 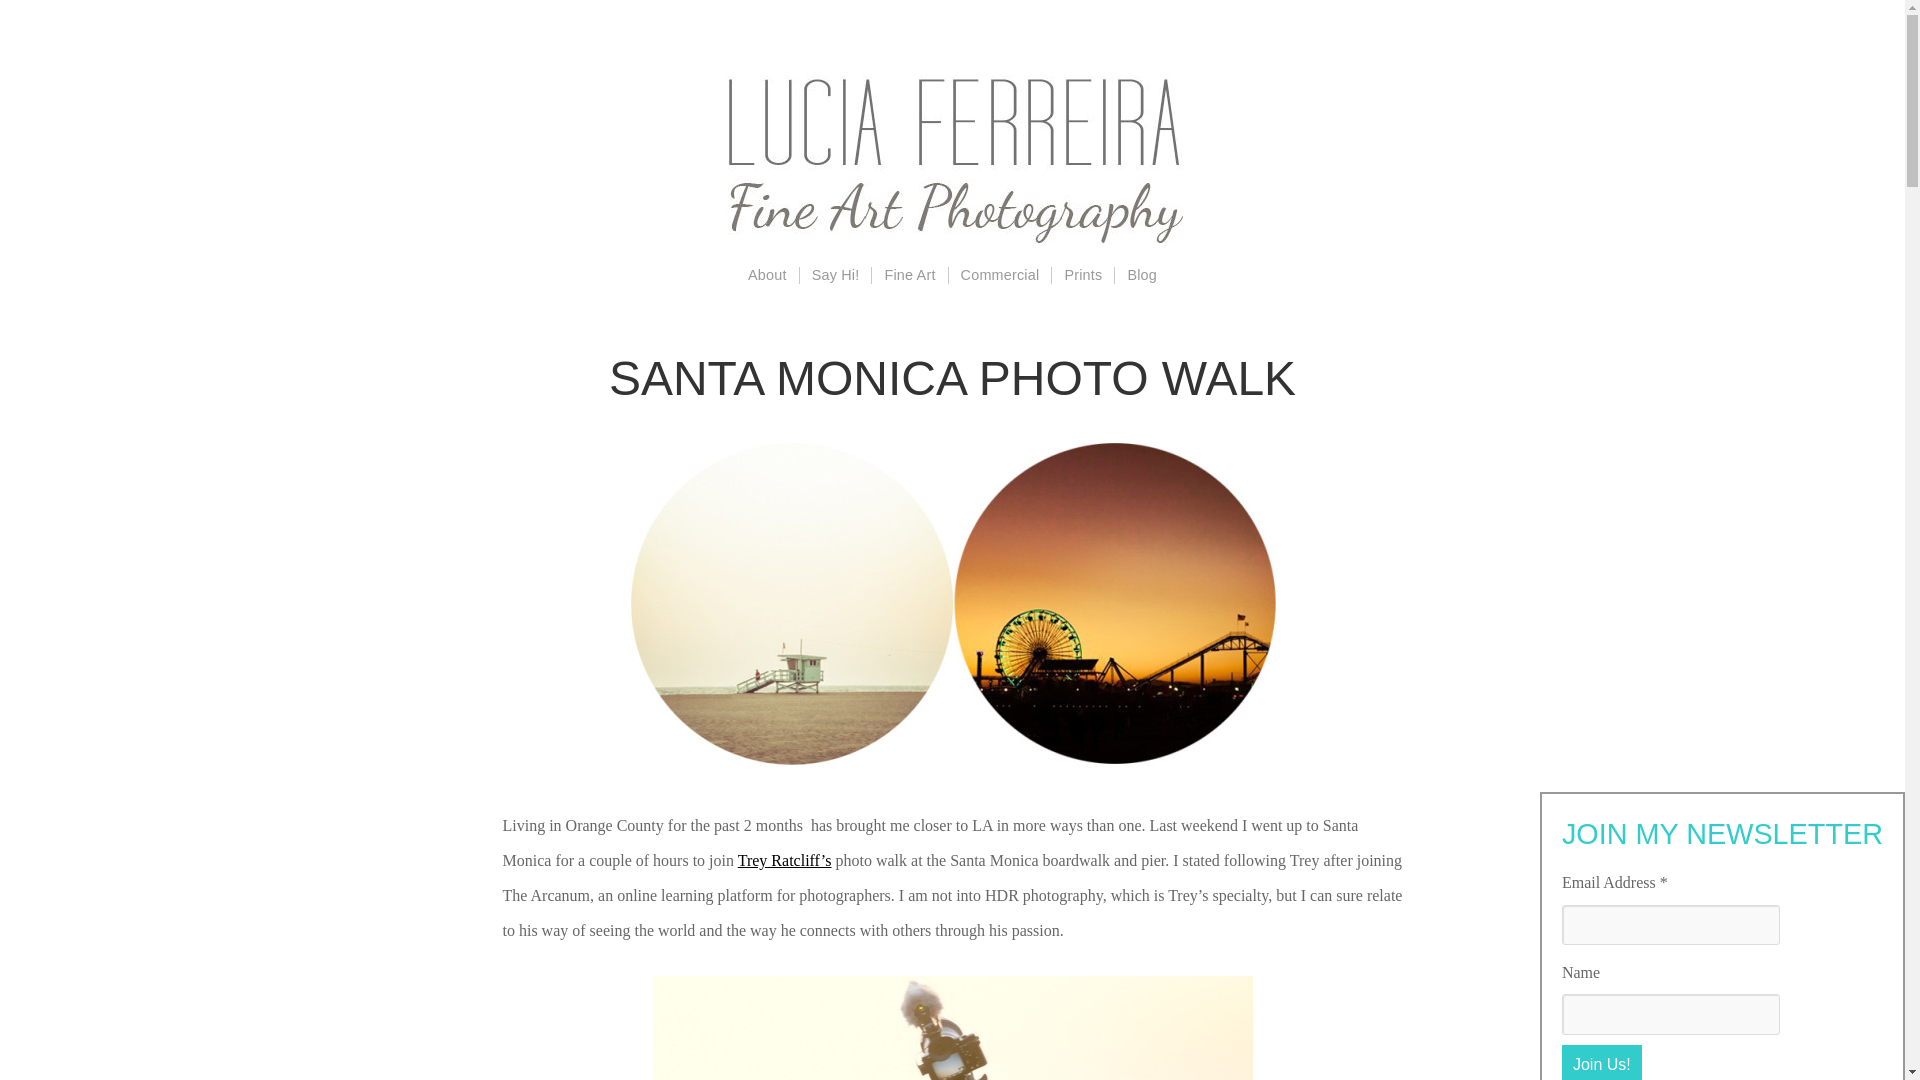 What do you see at coordinates (834, 275) in the screenshot?
I see `Say Hi!` at bounding box center [834, 275].